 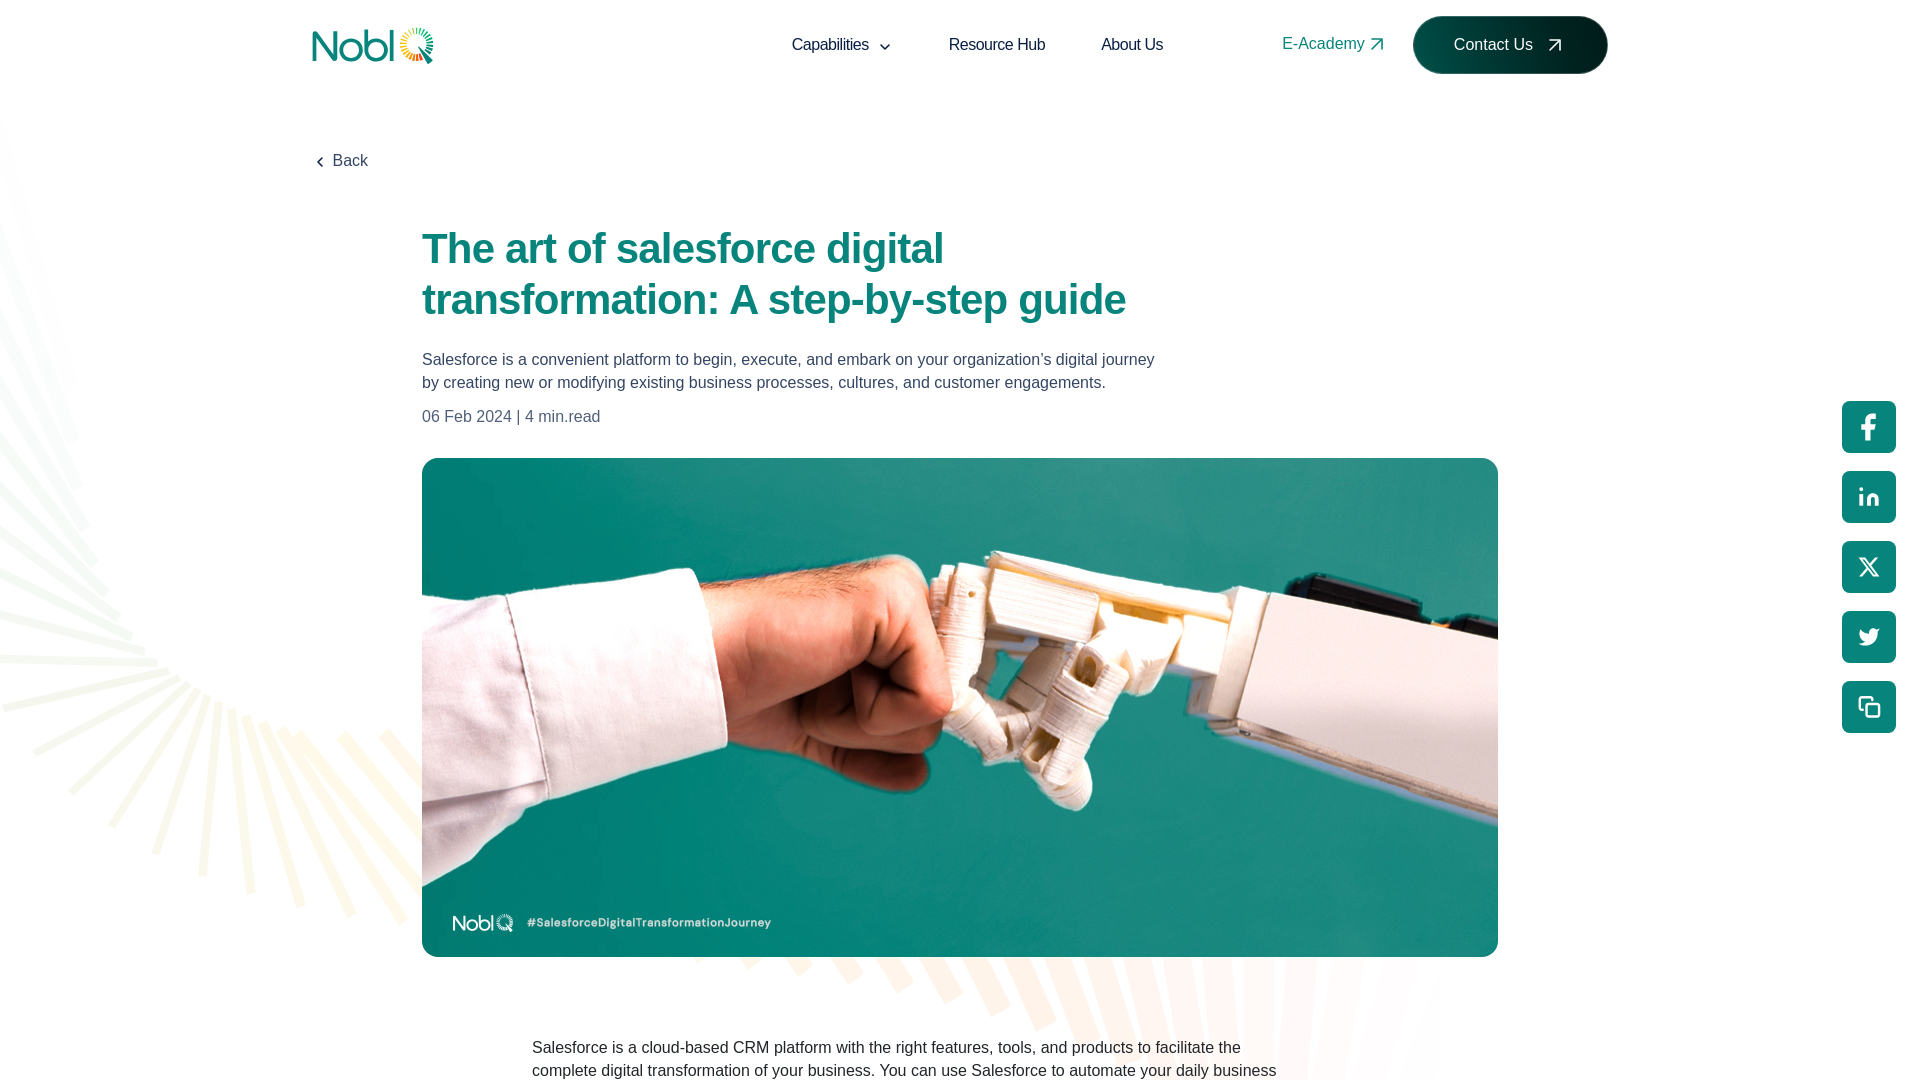 I want to click on About Us, so click(x=1132, y=44).